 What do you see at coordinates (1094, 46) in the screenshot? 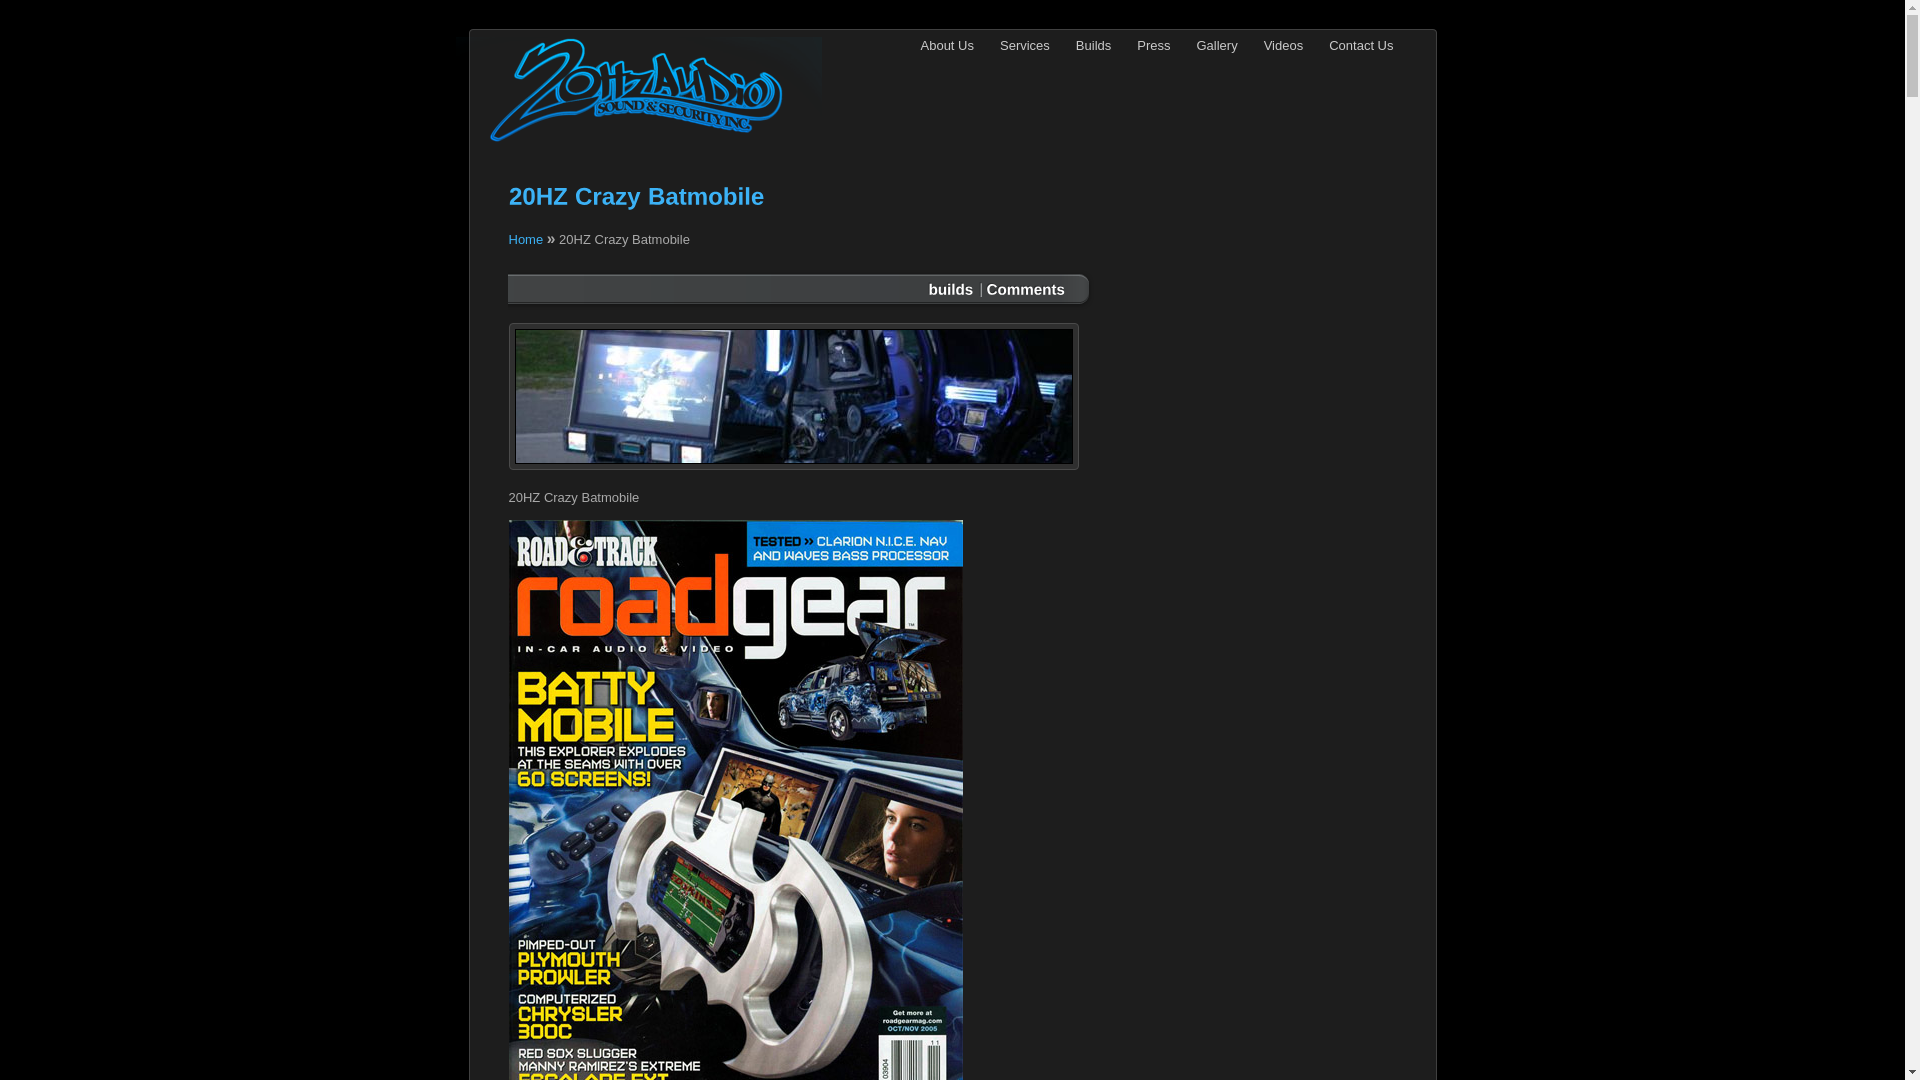
I see `Builds` at bounding box center [1094, 46].